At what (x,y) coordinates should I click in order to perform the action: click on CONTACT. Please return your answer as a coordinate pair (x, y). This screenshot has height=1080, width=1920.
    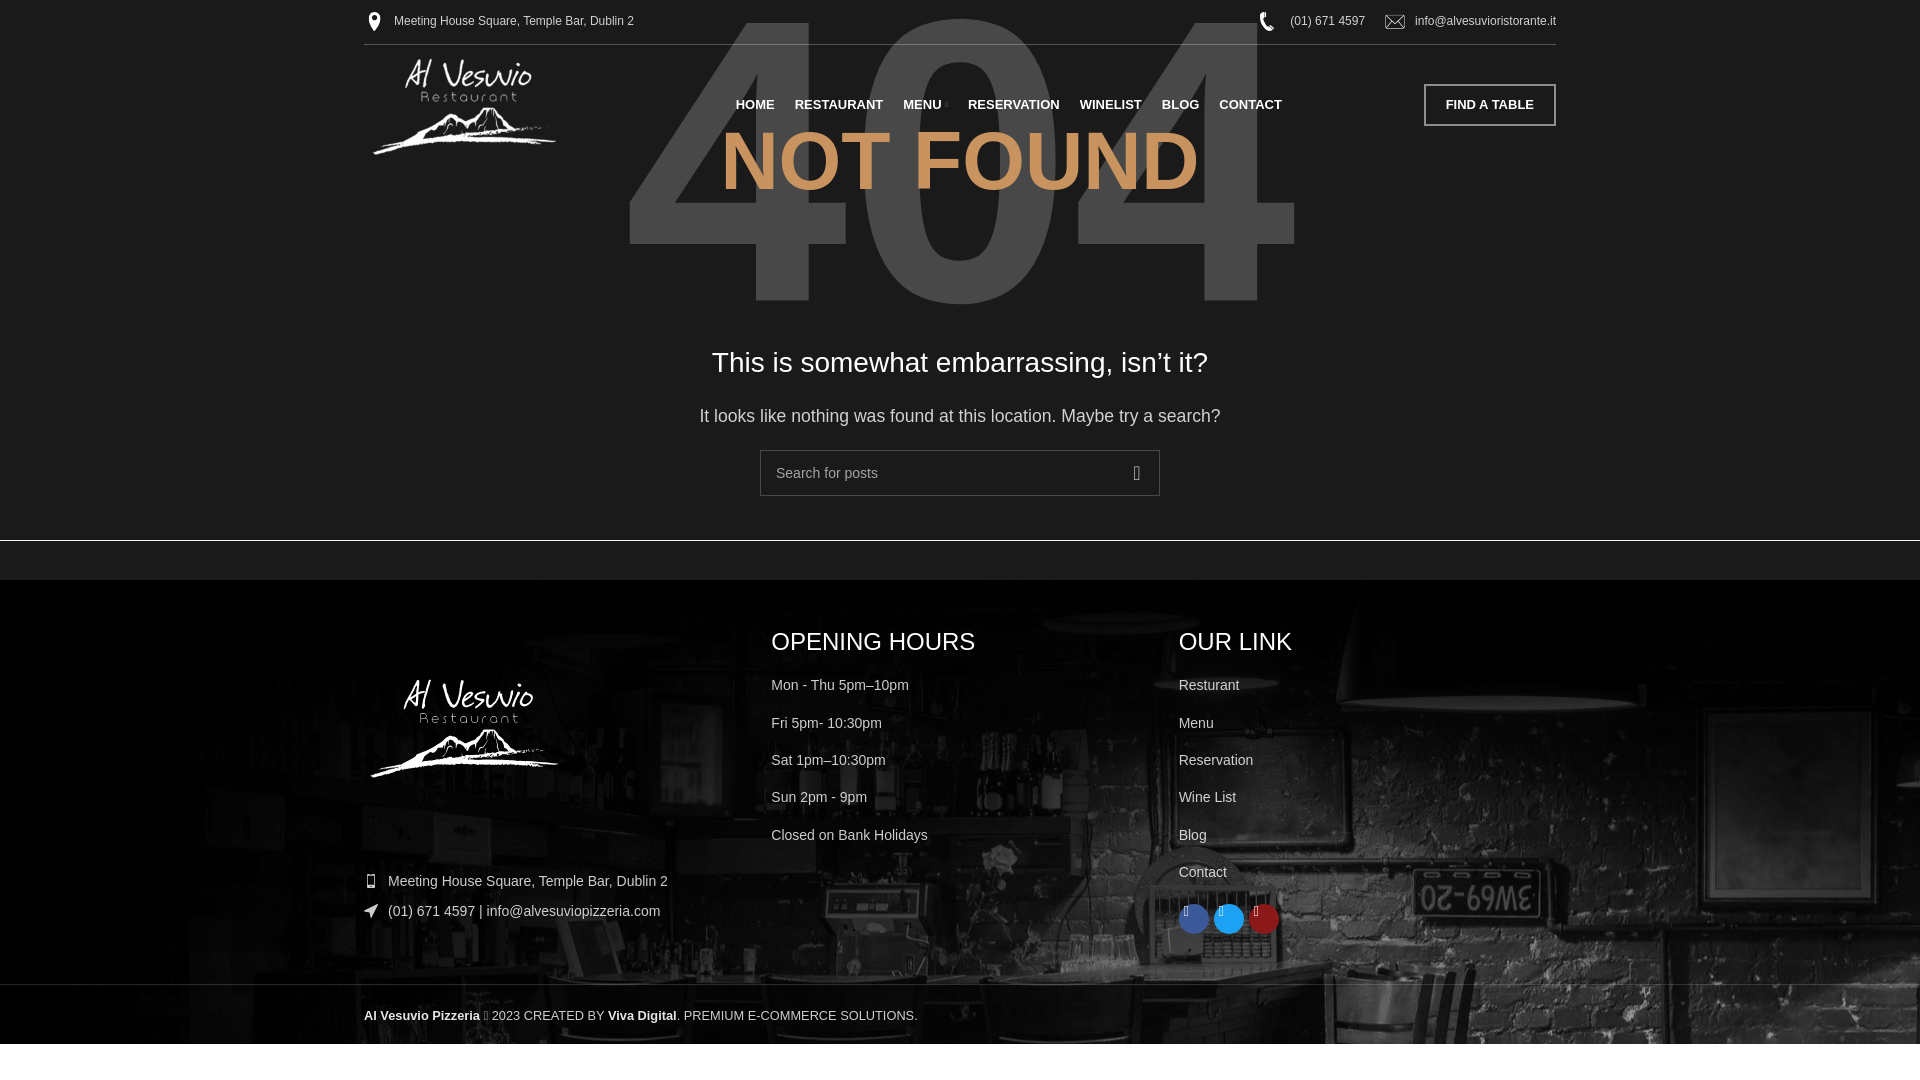
    Looking at the image, I should click on (1250, 105).